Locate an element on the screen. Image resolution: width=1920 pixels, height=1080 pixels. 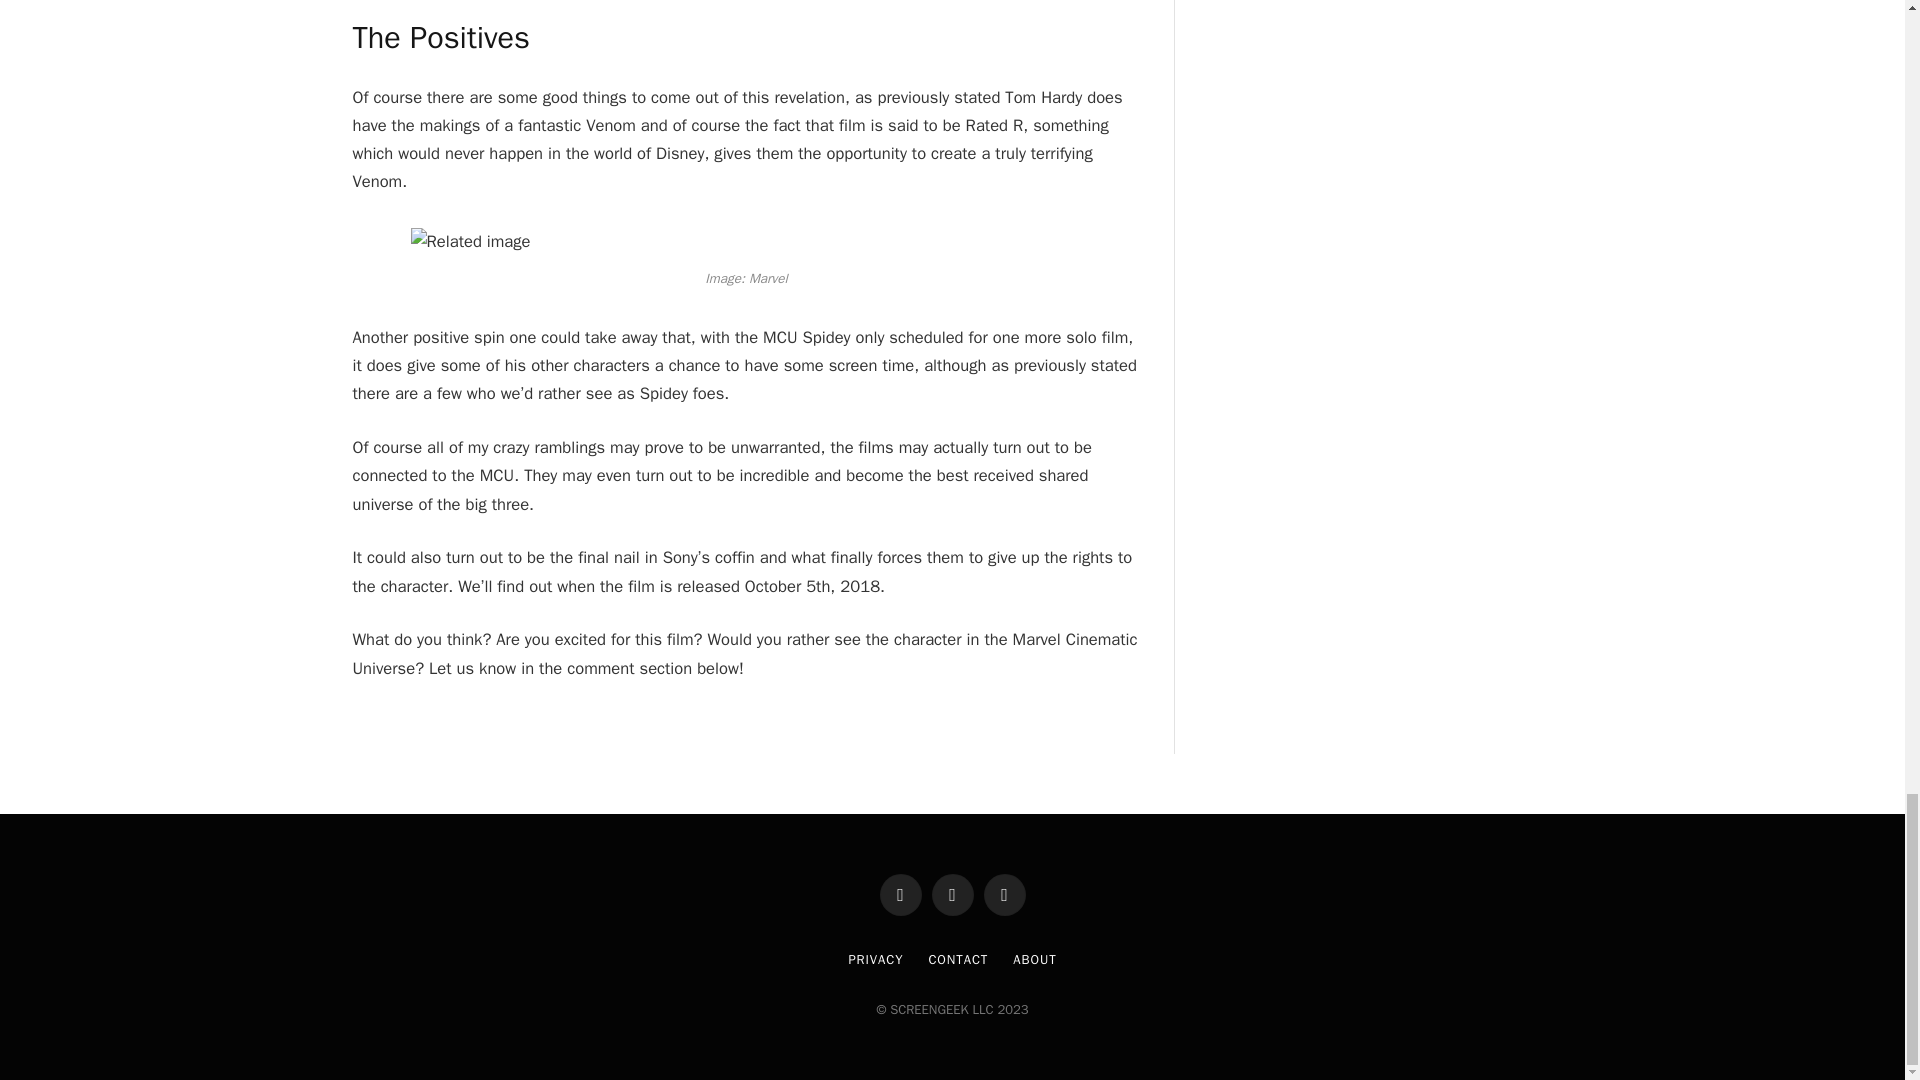
PRIVACY is located at coordinates (875, 959).